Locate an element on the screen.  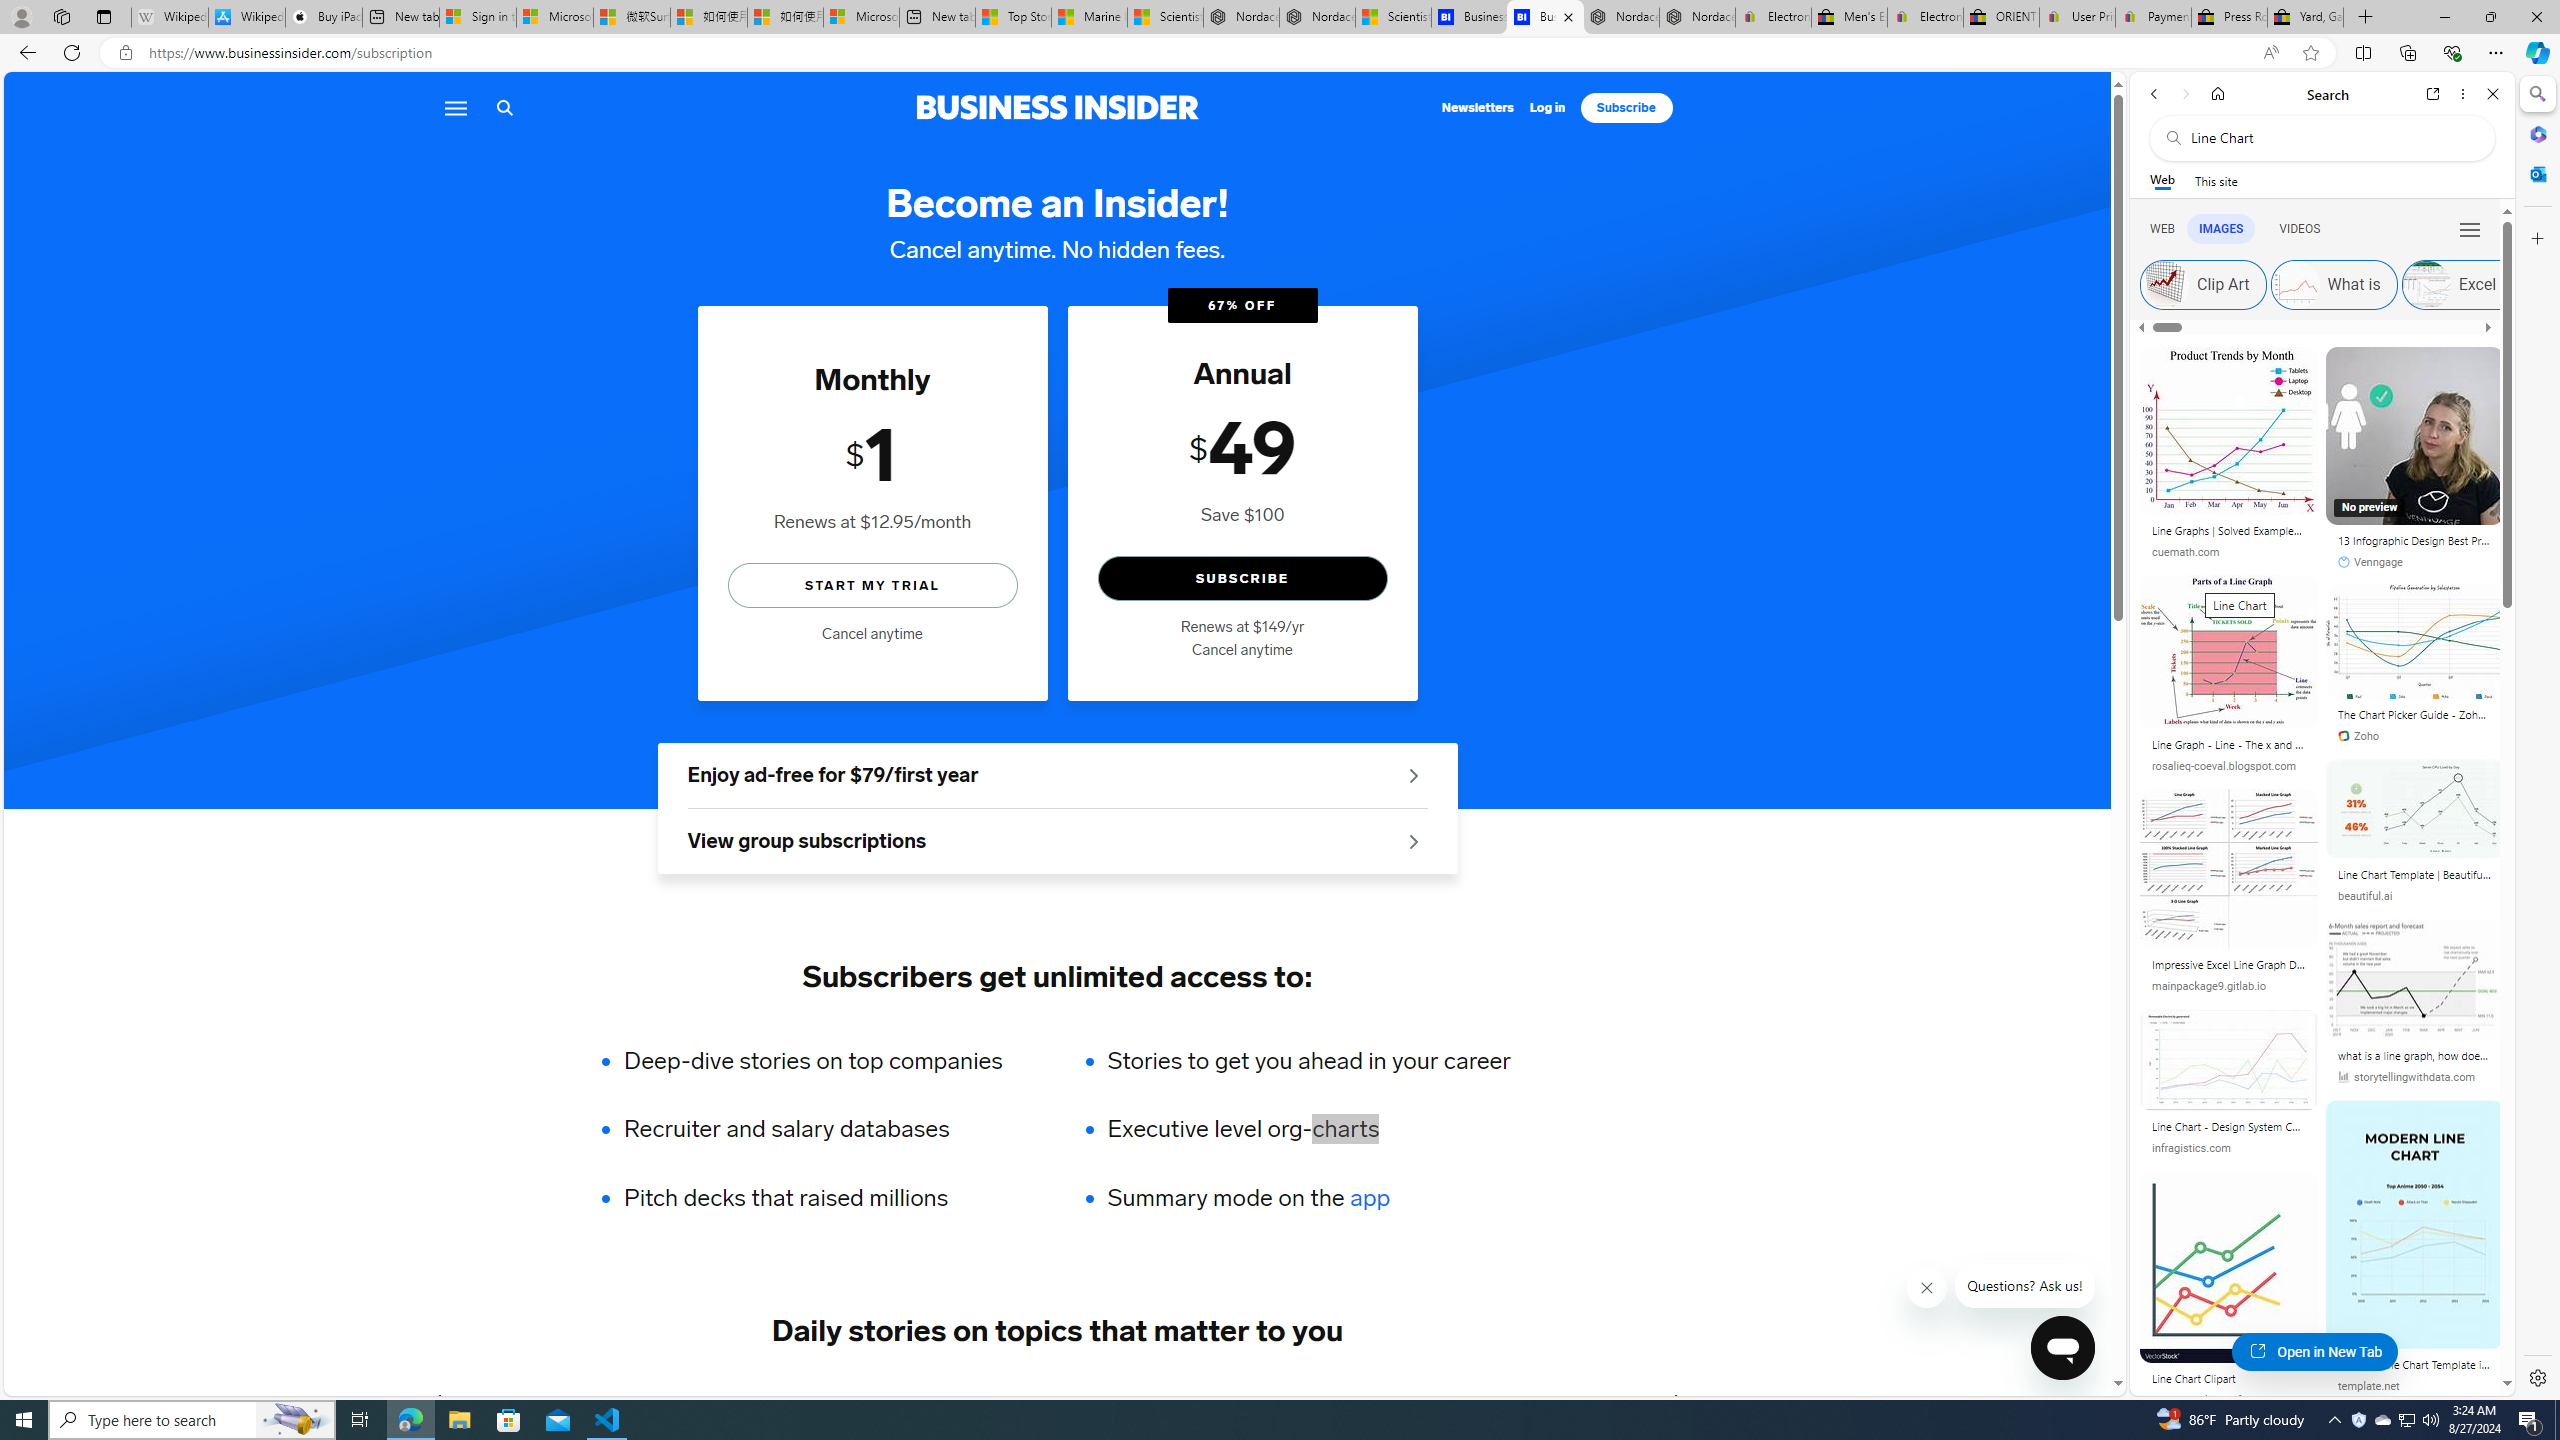
Excel Simple is located at coordinates (2425, 284).